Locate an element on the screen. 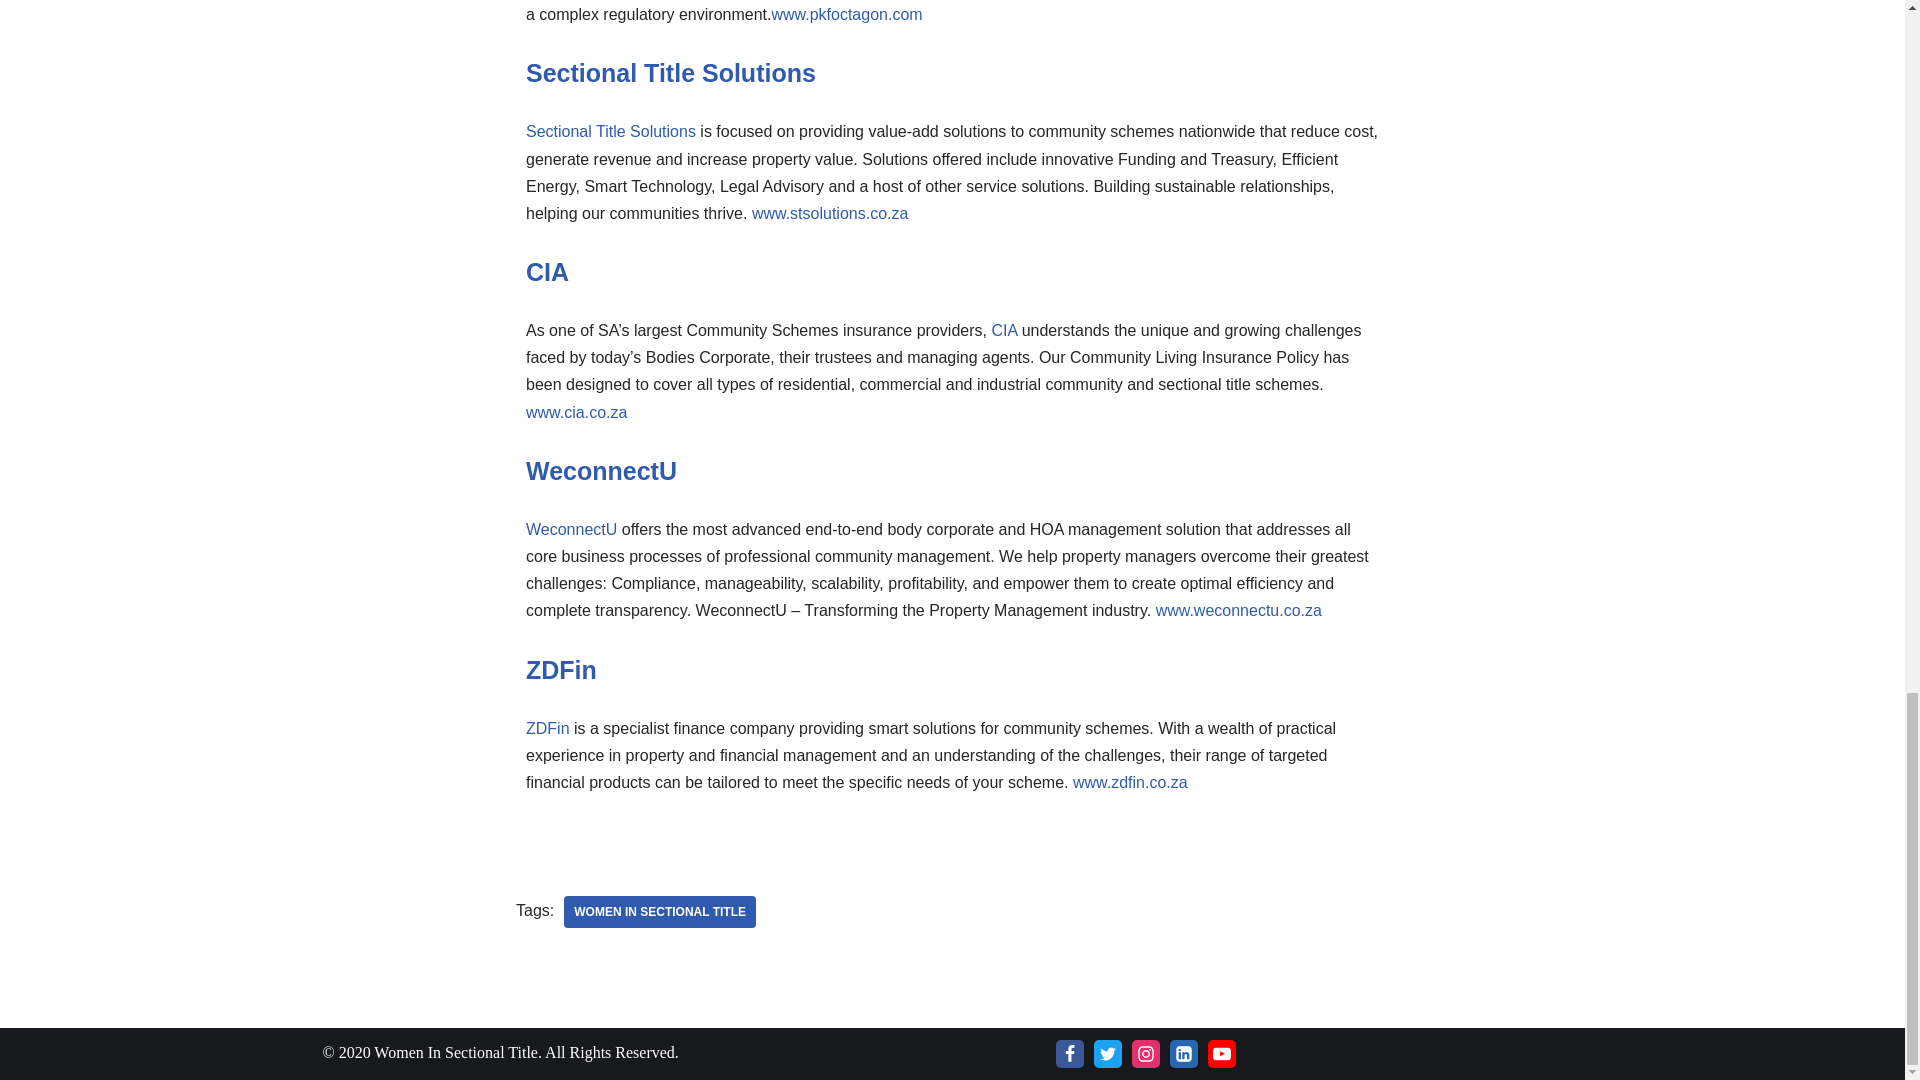  Instagram is located at coordinates (1146, 1054).